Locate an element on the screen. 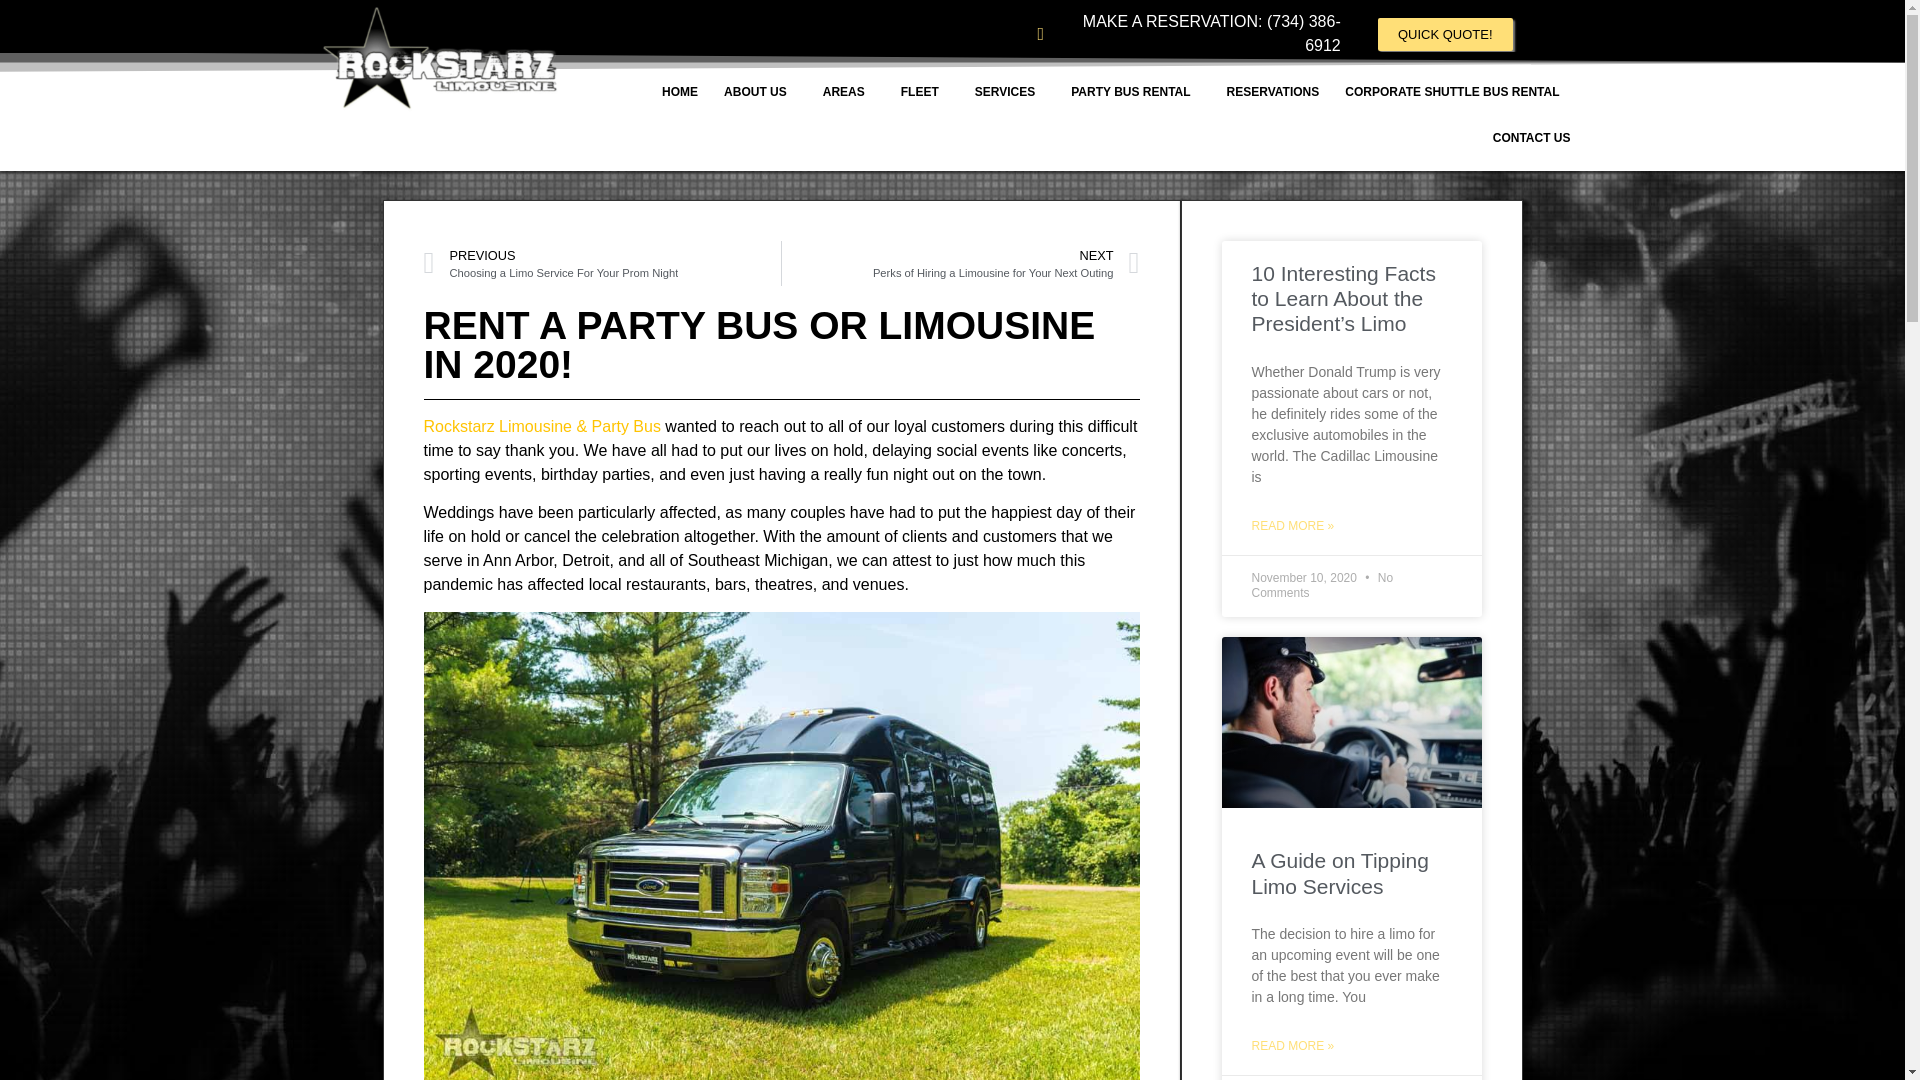 This screenshot has width=1920, height=1080. Services is located at coordinates (1010, 92).